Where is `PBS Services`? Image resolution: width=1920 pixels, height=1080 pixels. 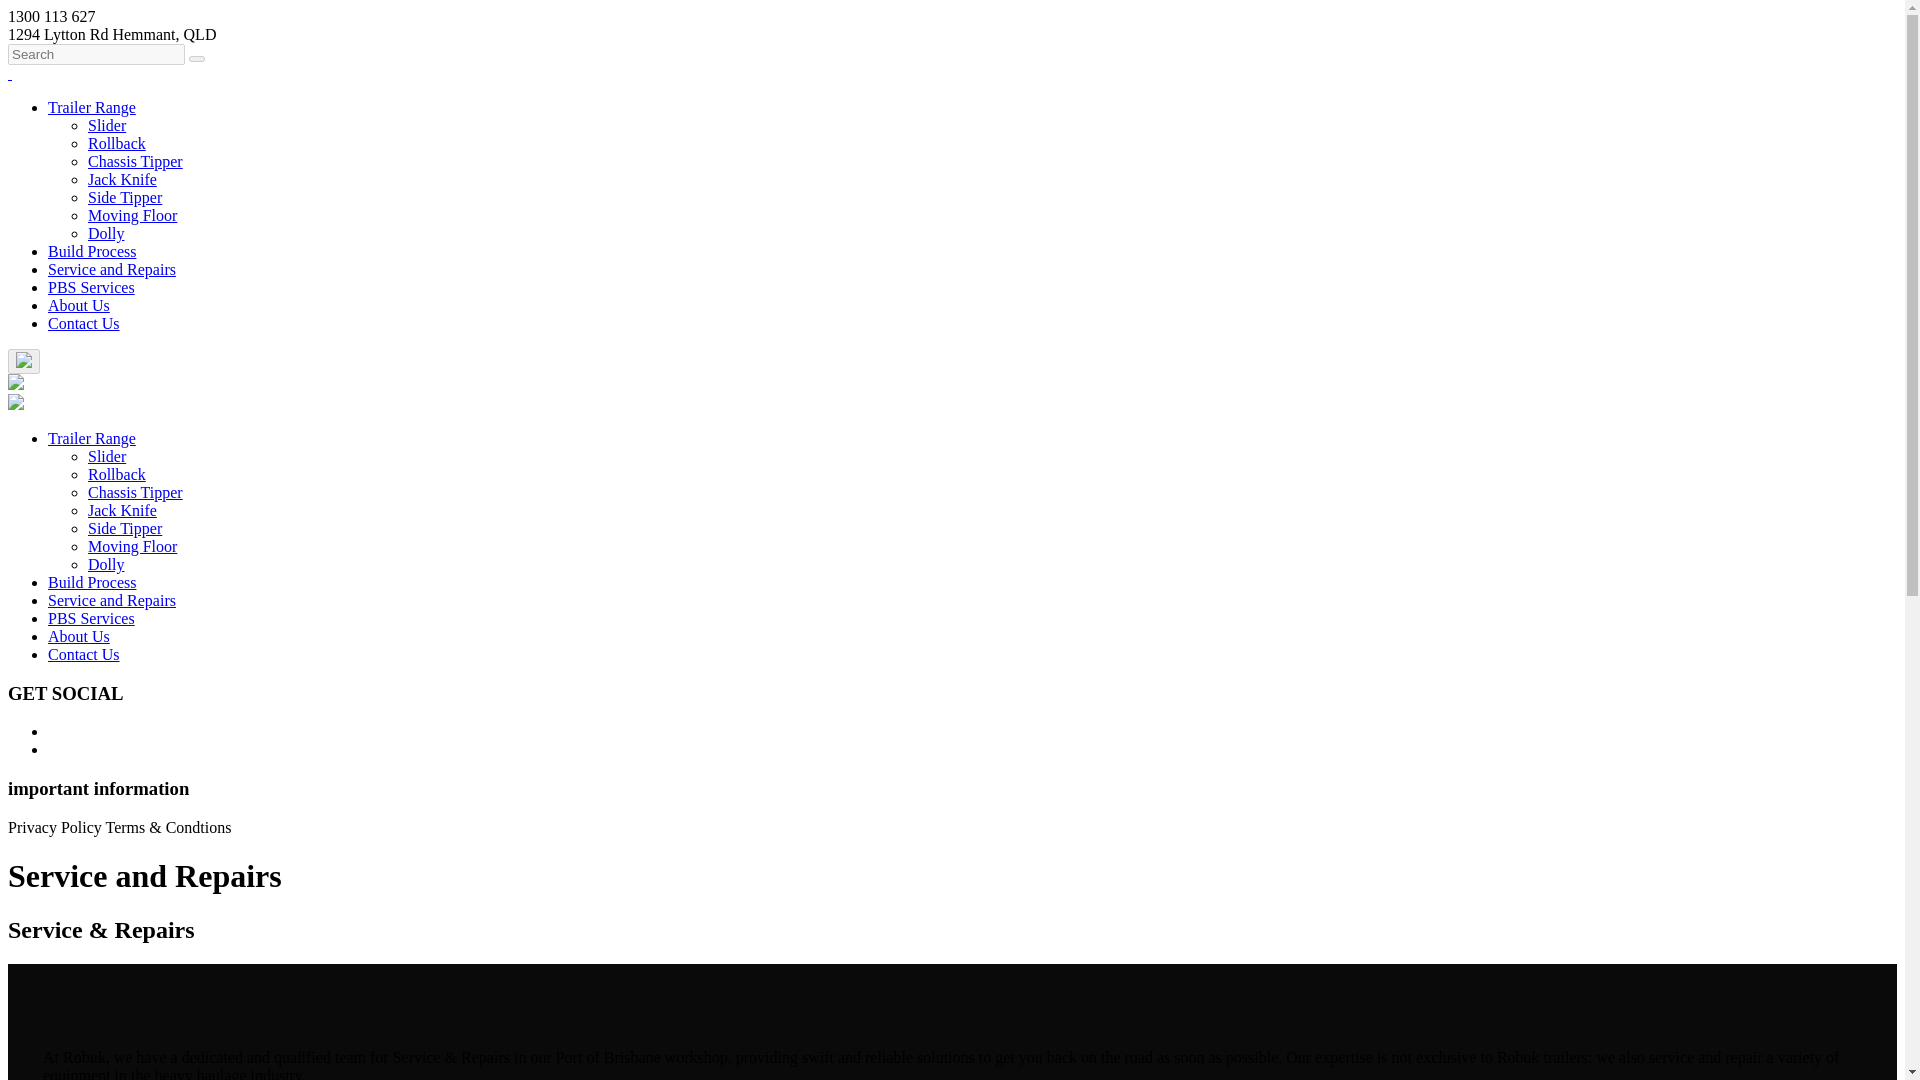 PBS Services is located at coordinates (91, 286).